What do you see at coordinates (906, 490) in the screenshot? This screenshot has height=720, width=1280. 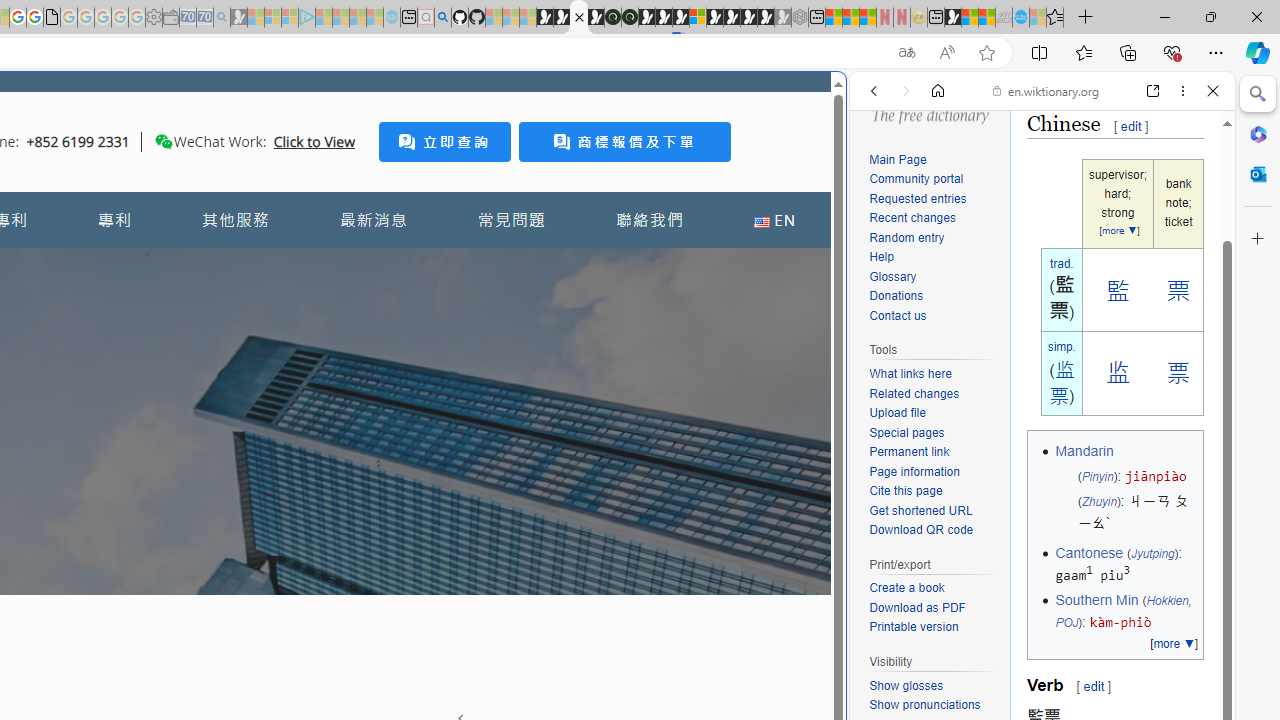 I see `Cite this page` at bounding box center [906, 490].